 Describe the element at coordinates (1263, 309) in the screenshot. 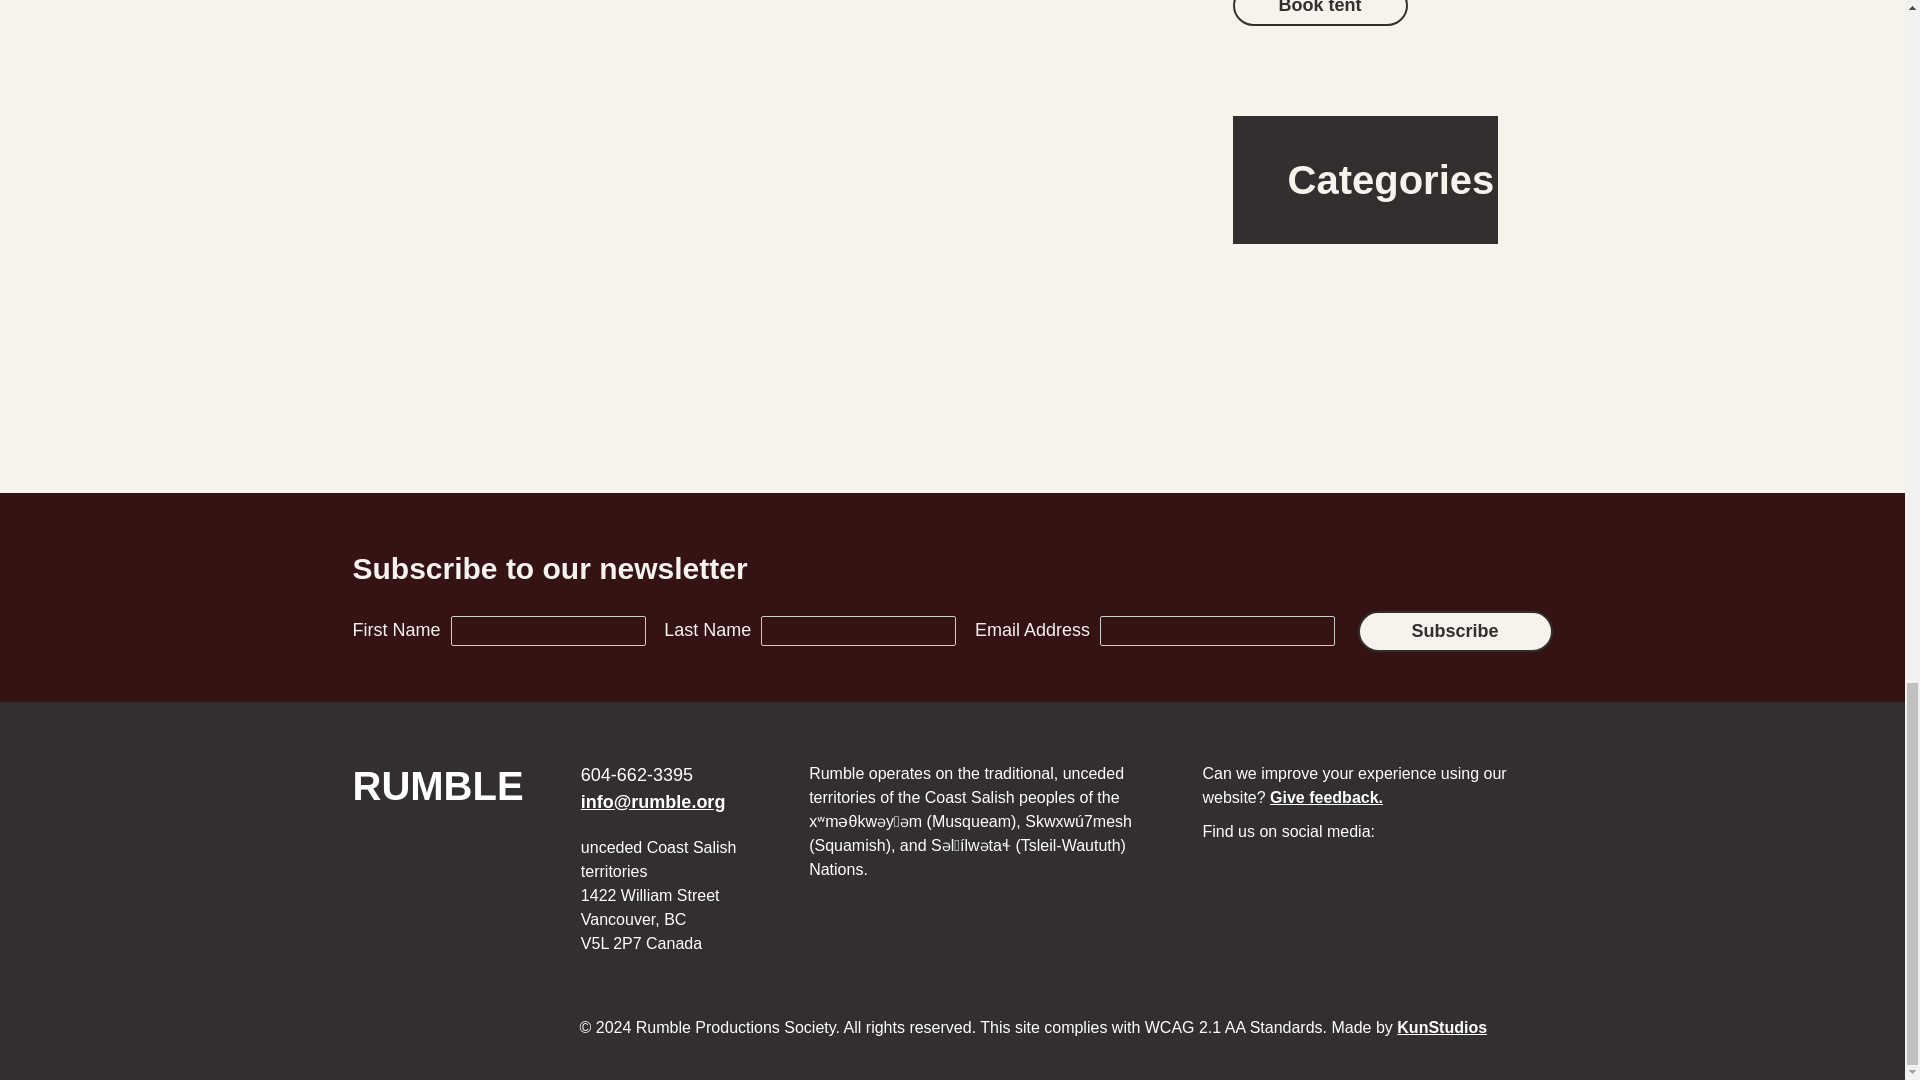

I see `News` at that location.